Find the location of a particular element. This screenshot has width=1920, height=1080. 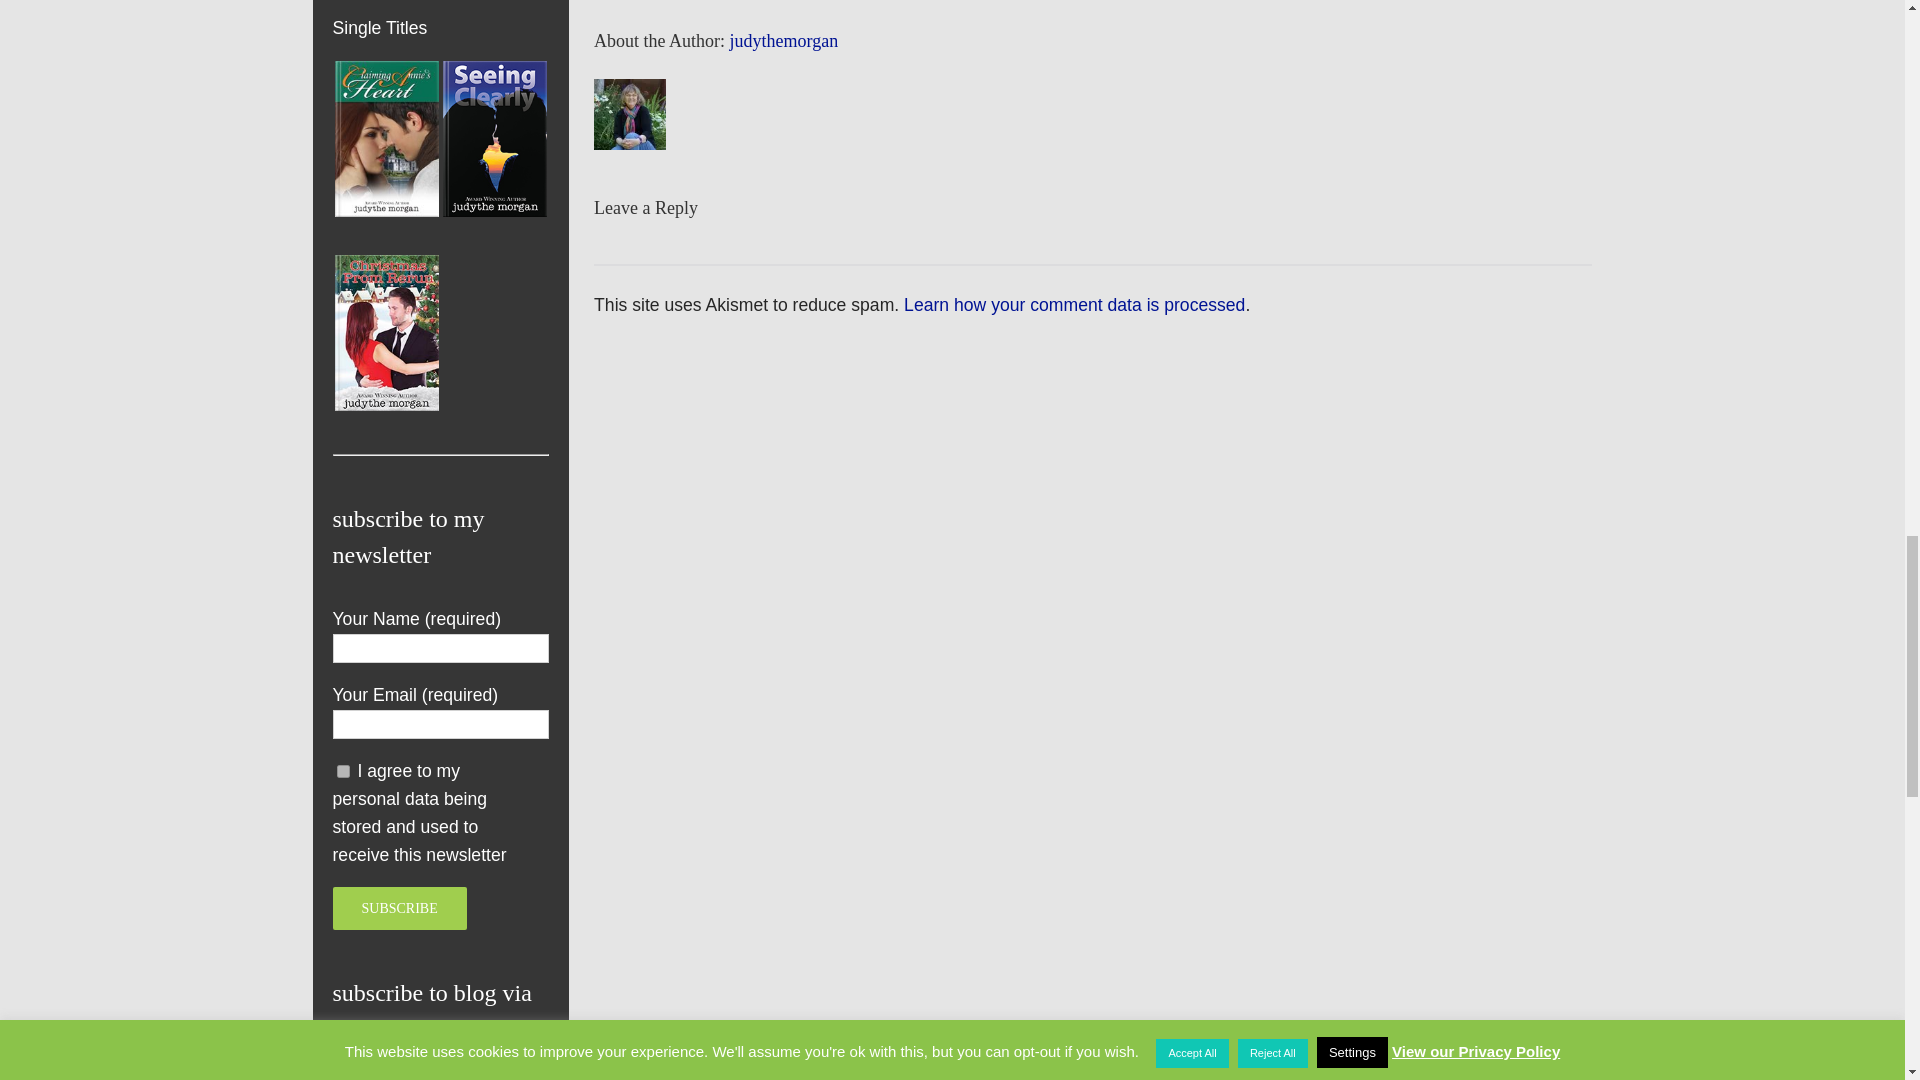

judythemorgan is located at coordinates (784, 40).